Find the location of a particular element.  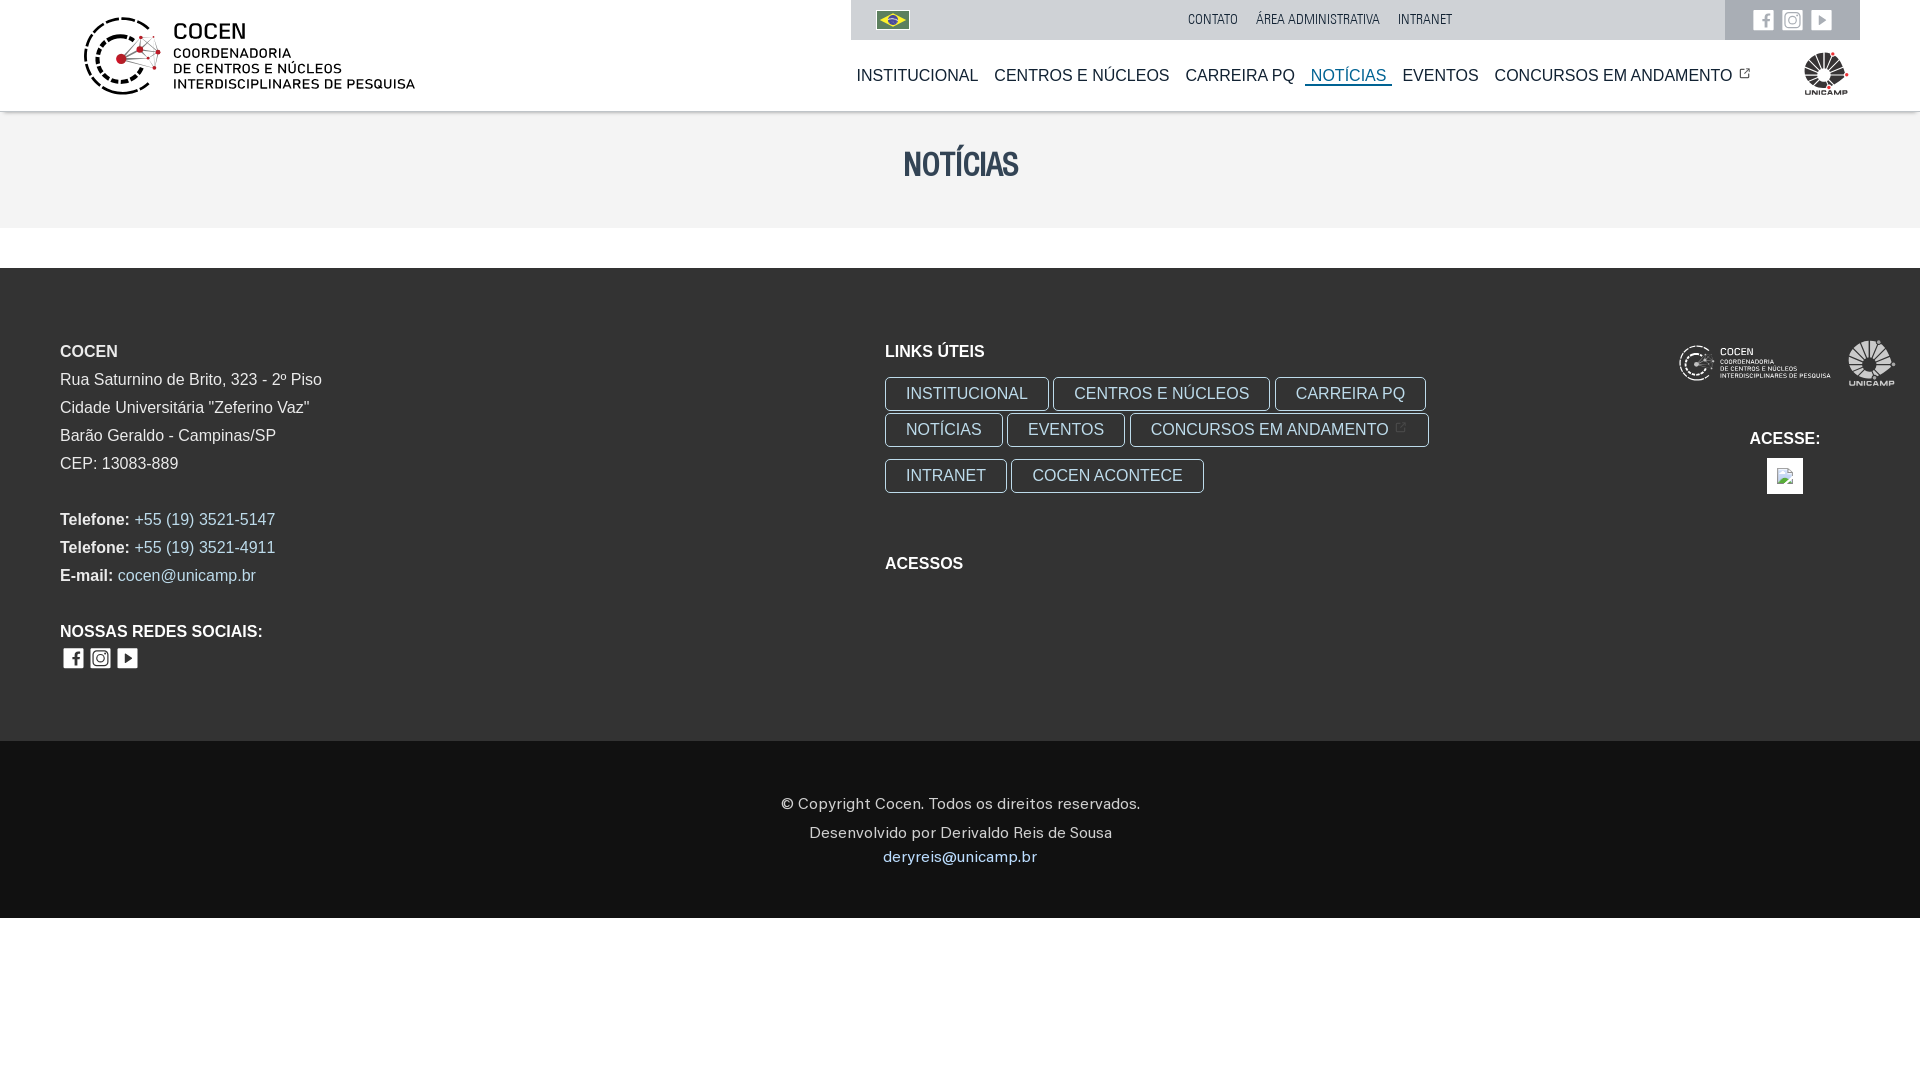

CONTATO is located at coordinates (1213, 20).